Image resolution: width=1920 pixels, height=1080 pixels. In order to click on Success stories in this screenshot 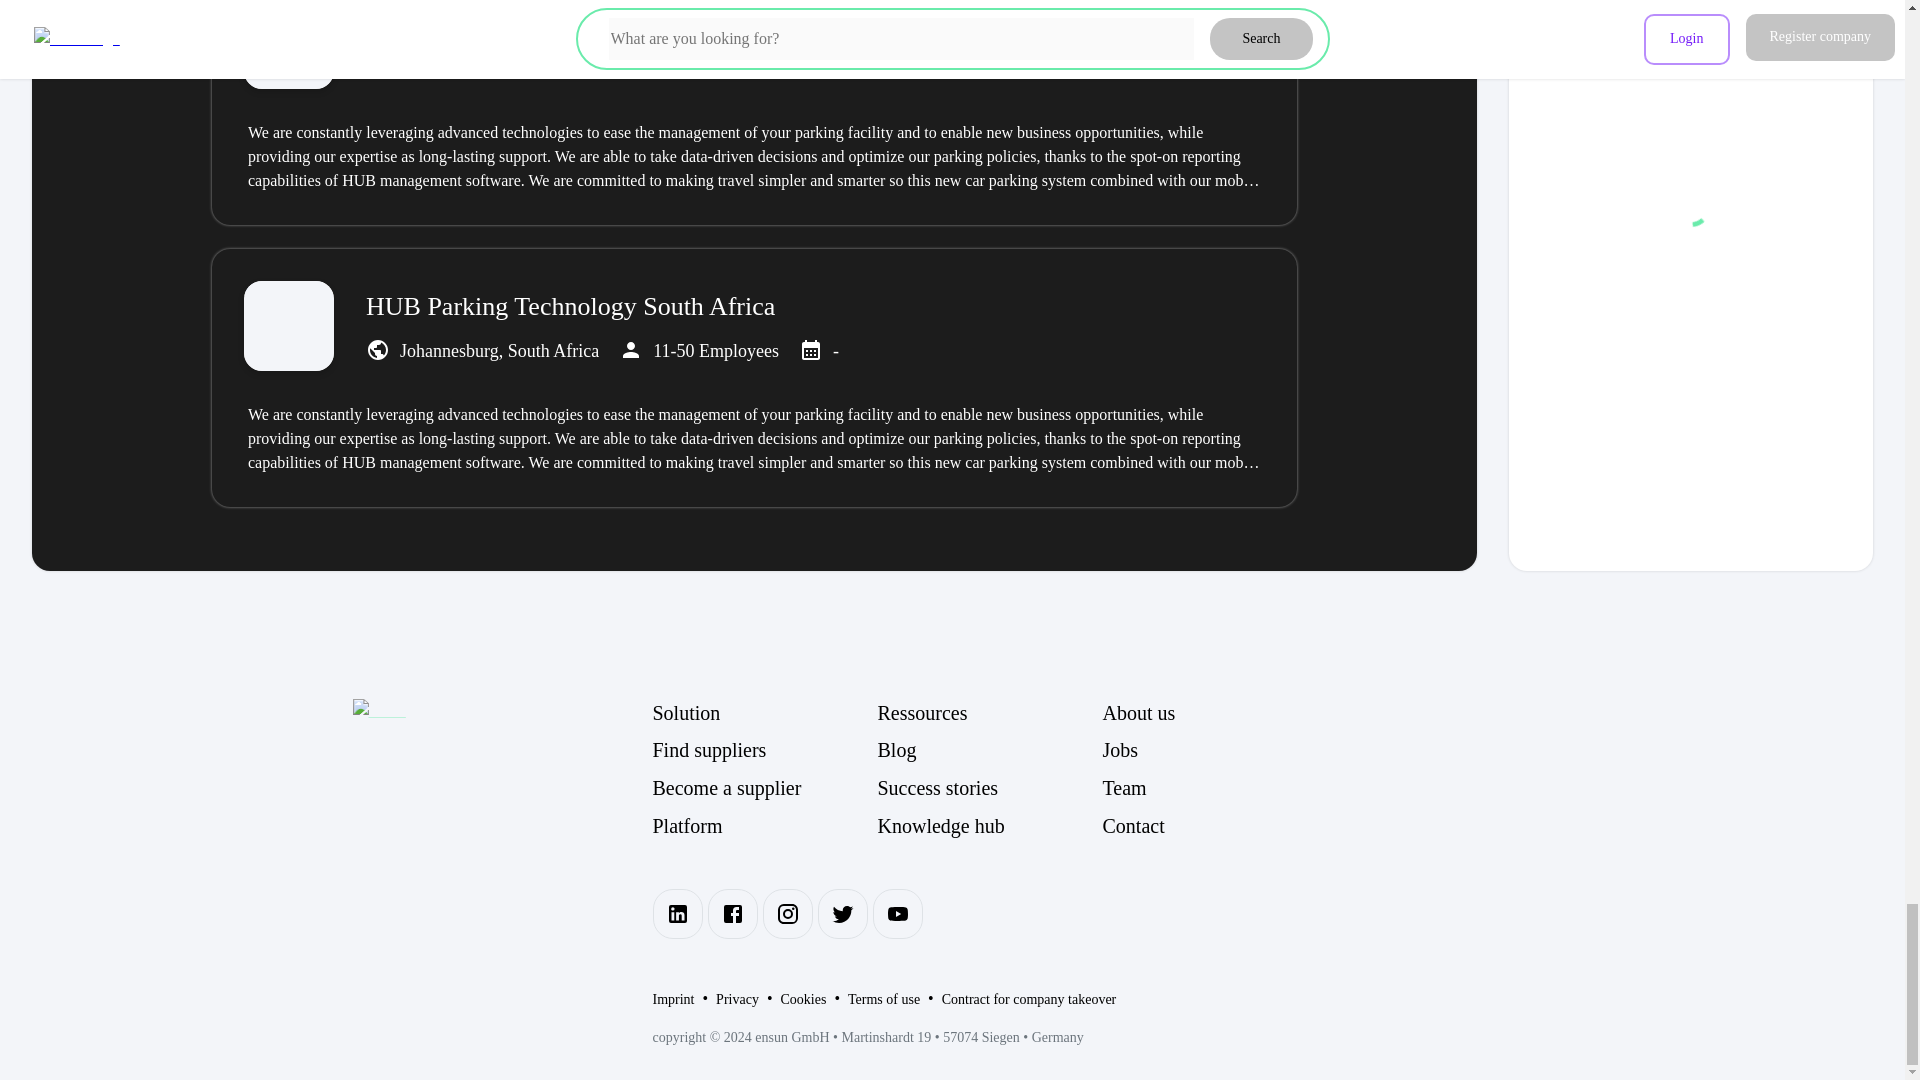, I will do `click(990, 788)`.